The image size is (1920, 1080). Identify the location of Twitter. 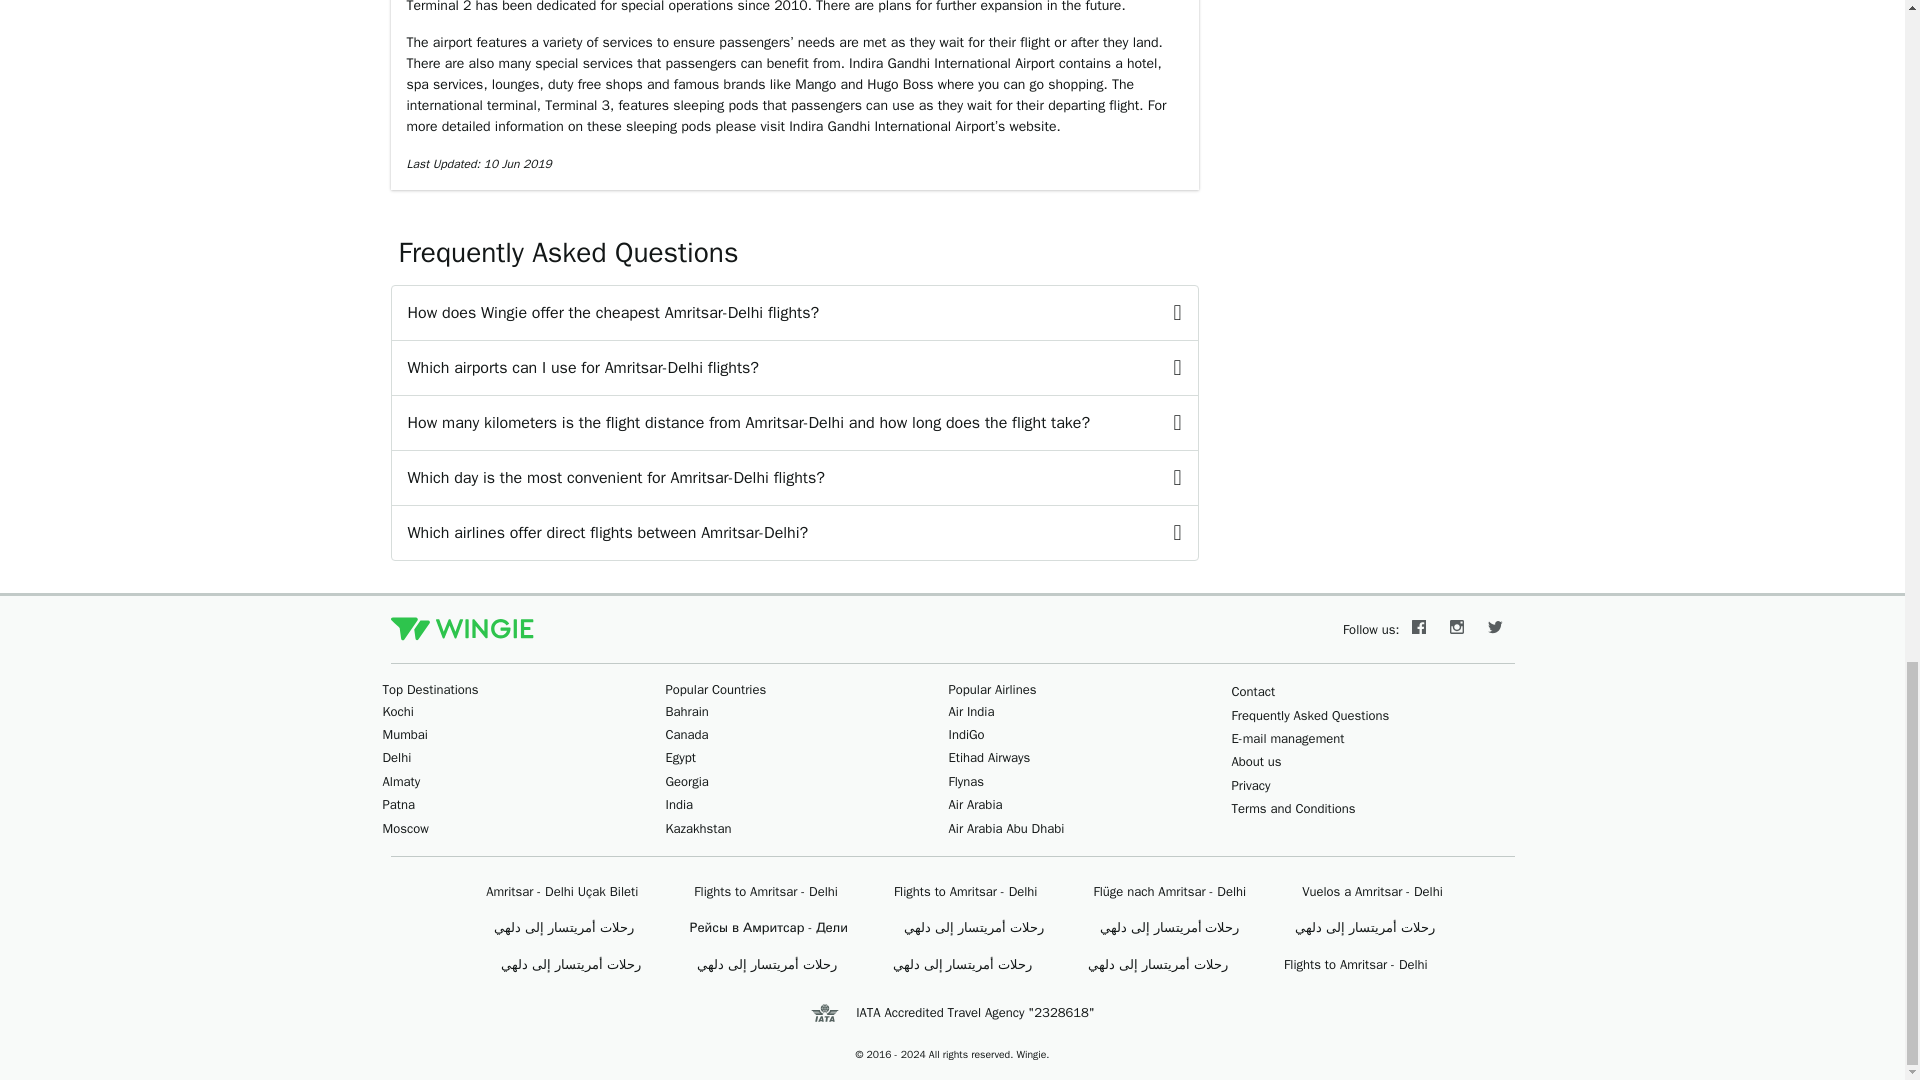
(1495, 630).